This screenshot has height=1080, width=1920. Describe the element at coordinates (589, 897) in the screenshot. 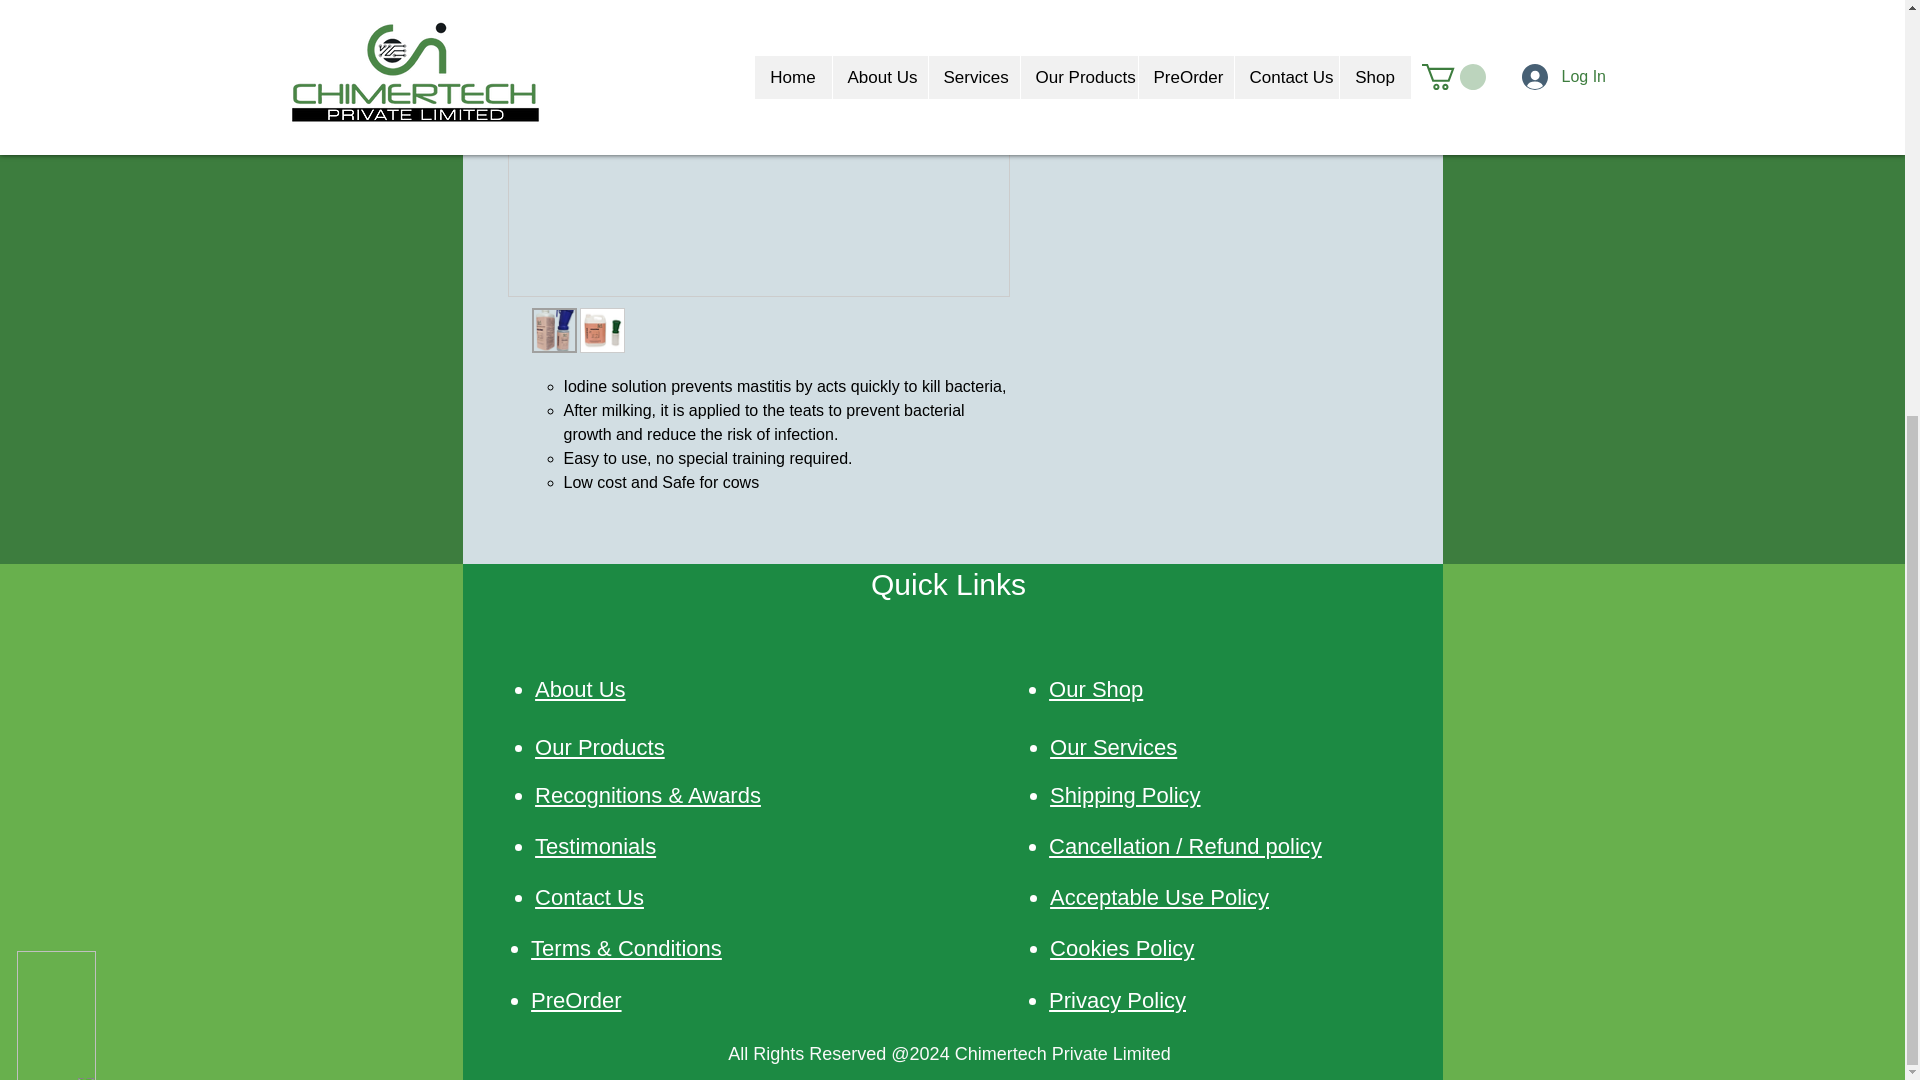

I see `Contact Us` at that location.